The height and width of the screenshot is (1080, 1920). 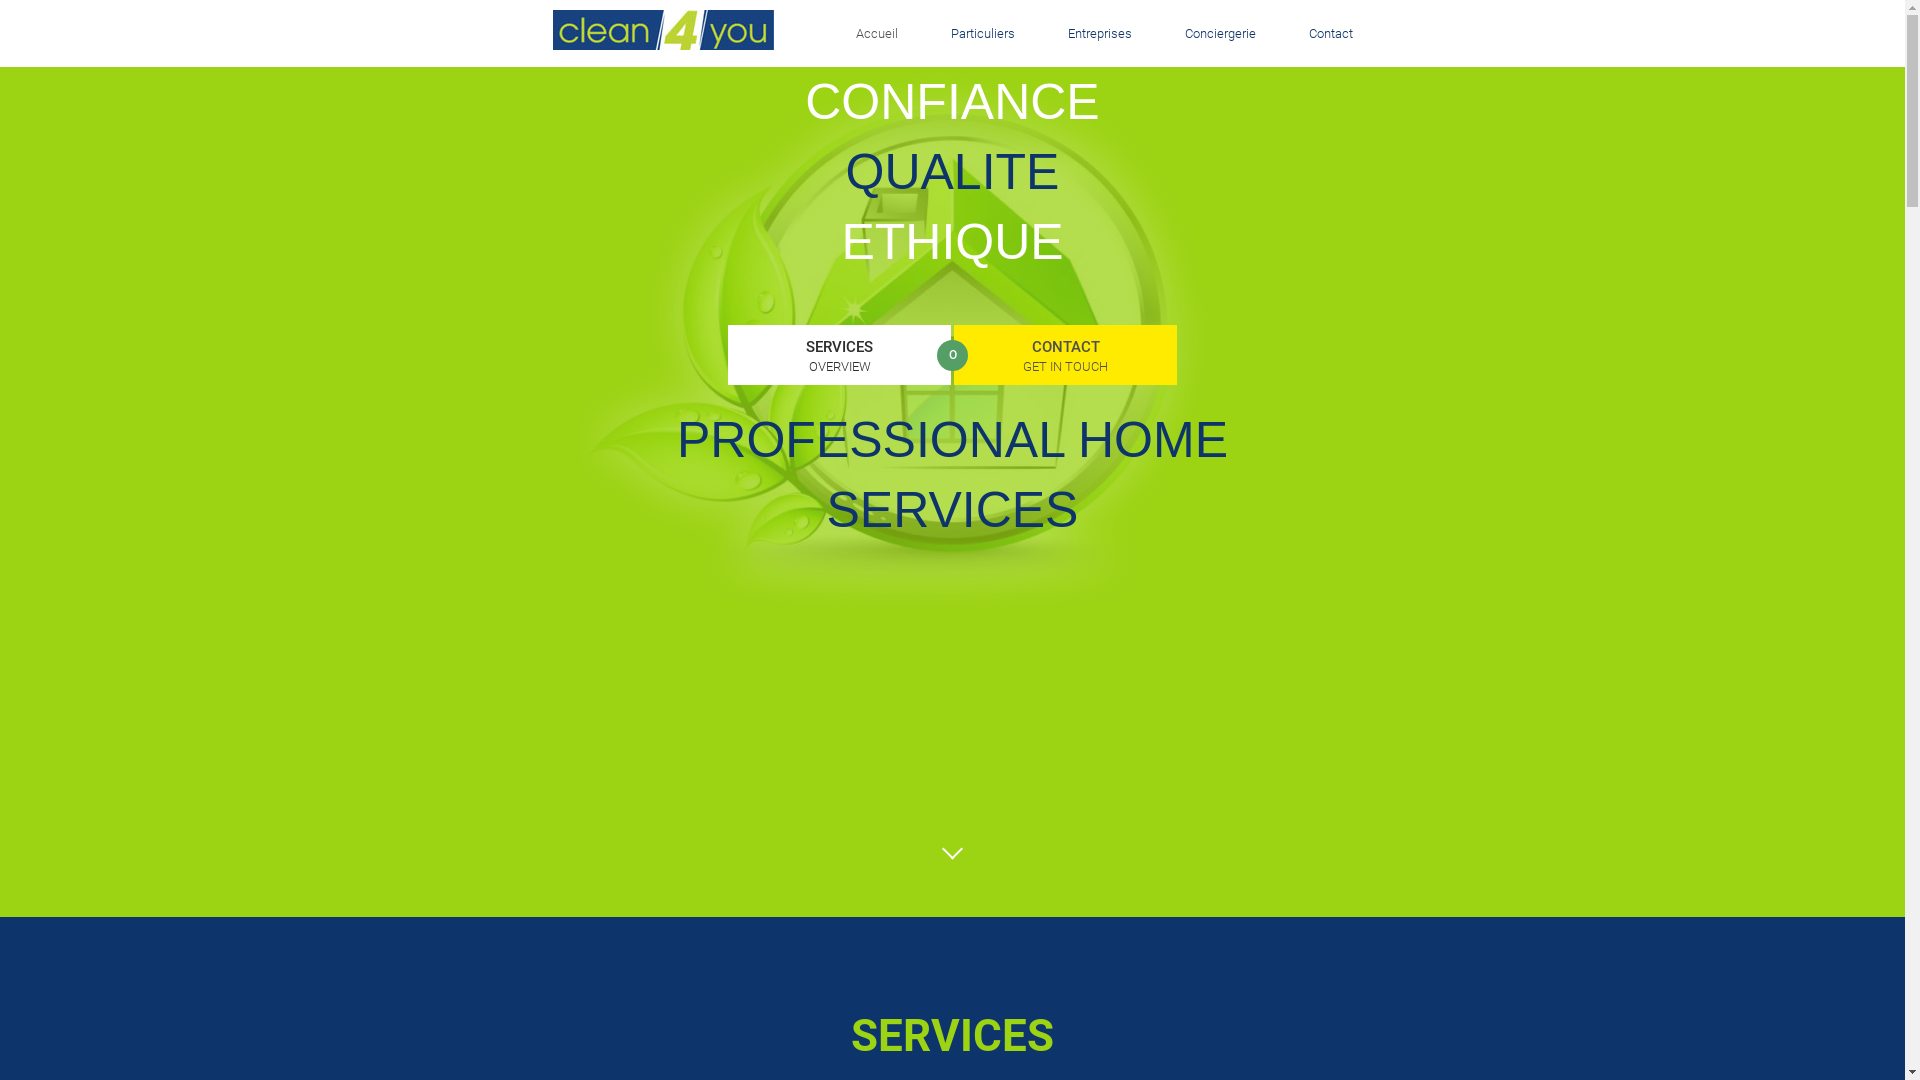 I want to click on Entreprises, so click(x=1099, y=34).